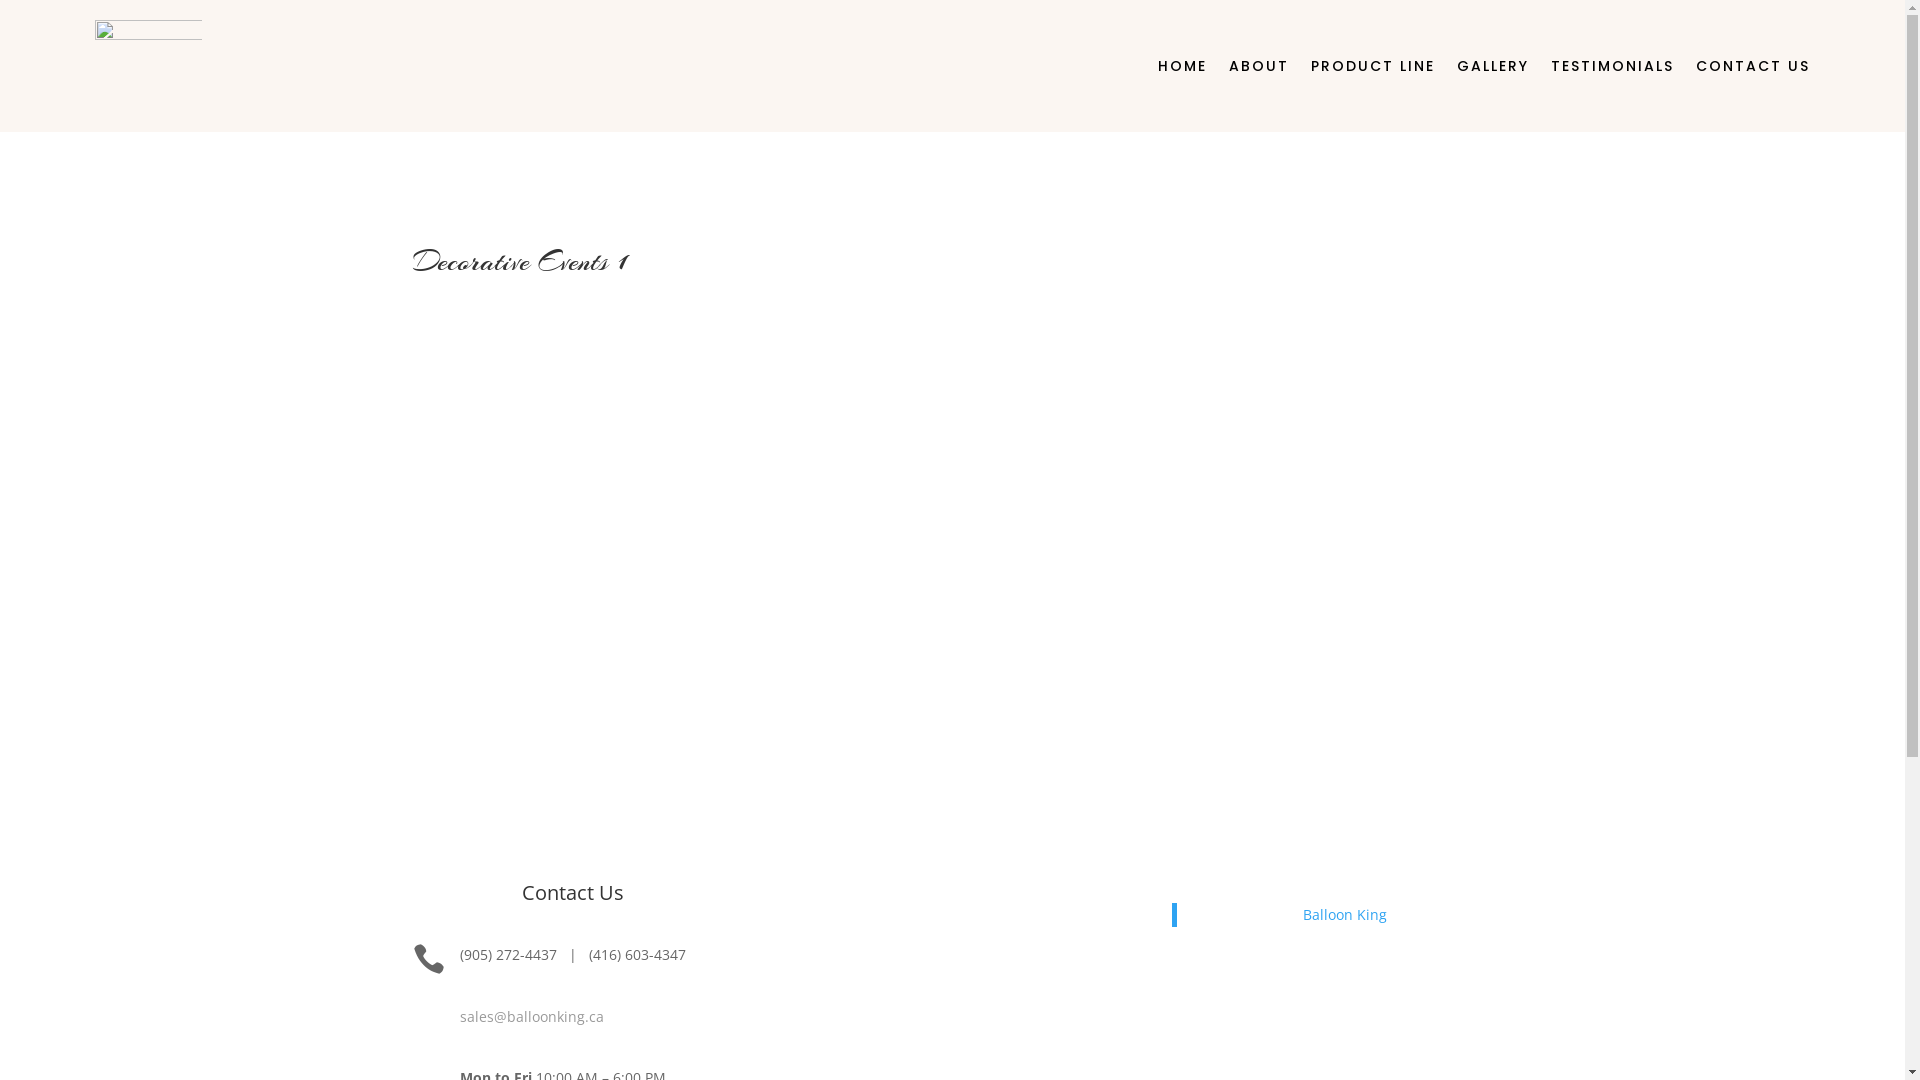 This screenshot has width=1920, height=1080. I want to click on ABOUT, so click(1259, 66).